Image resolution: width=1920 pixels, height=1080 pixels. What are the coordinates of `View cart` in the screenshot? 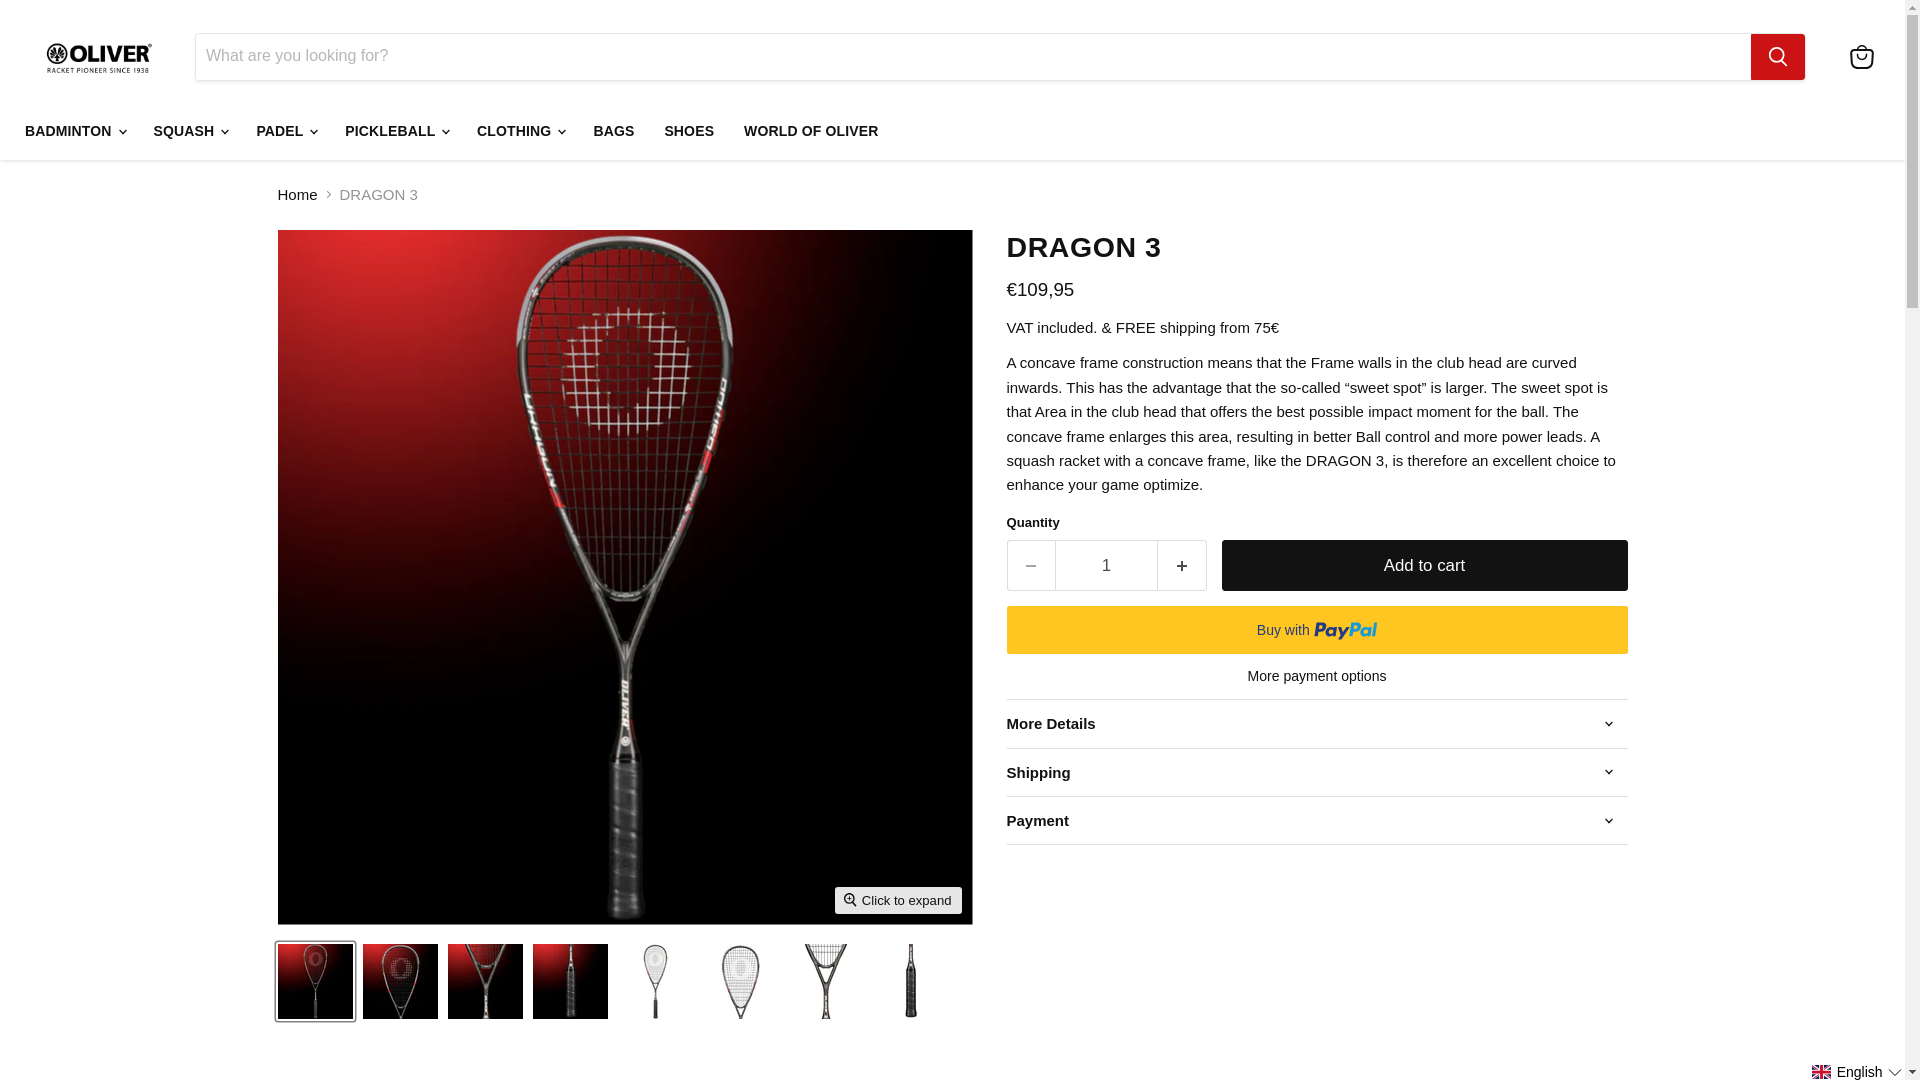 It's located at (1861, 55).